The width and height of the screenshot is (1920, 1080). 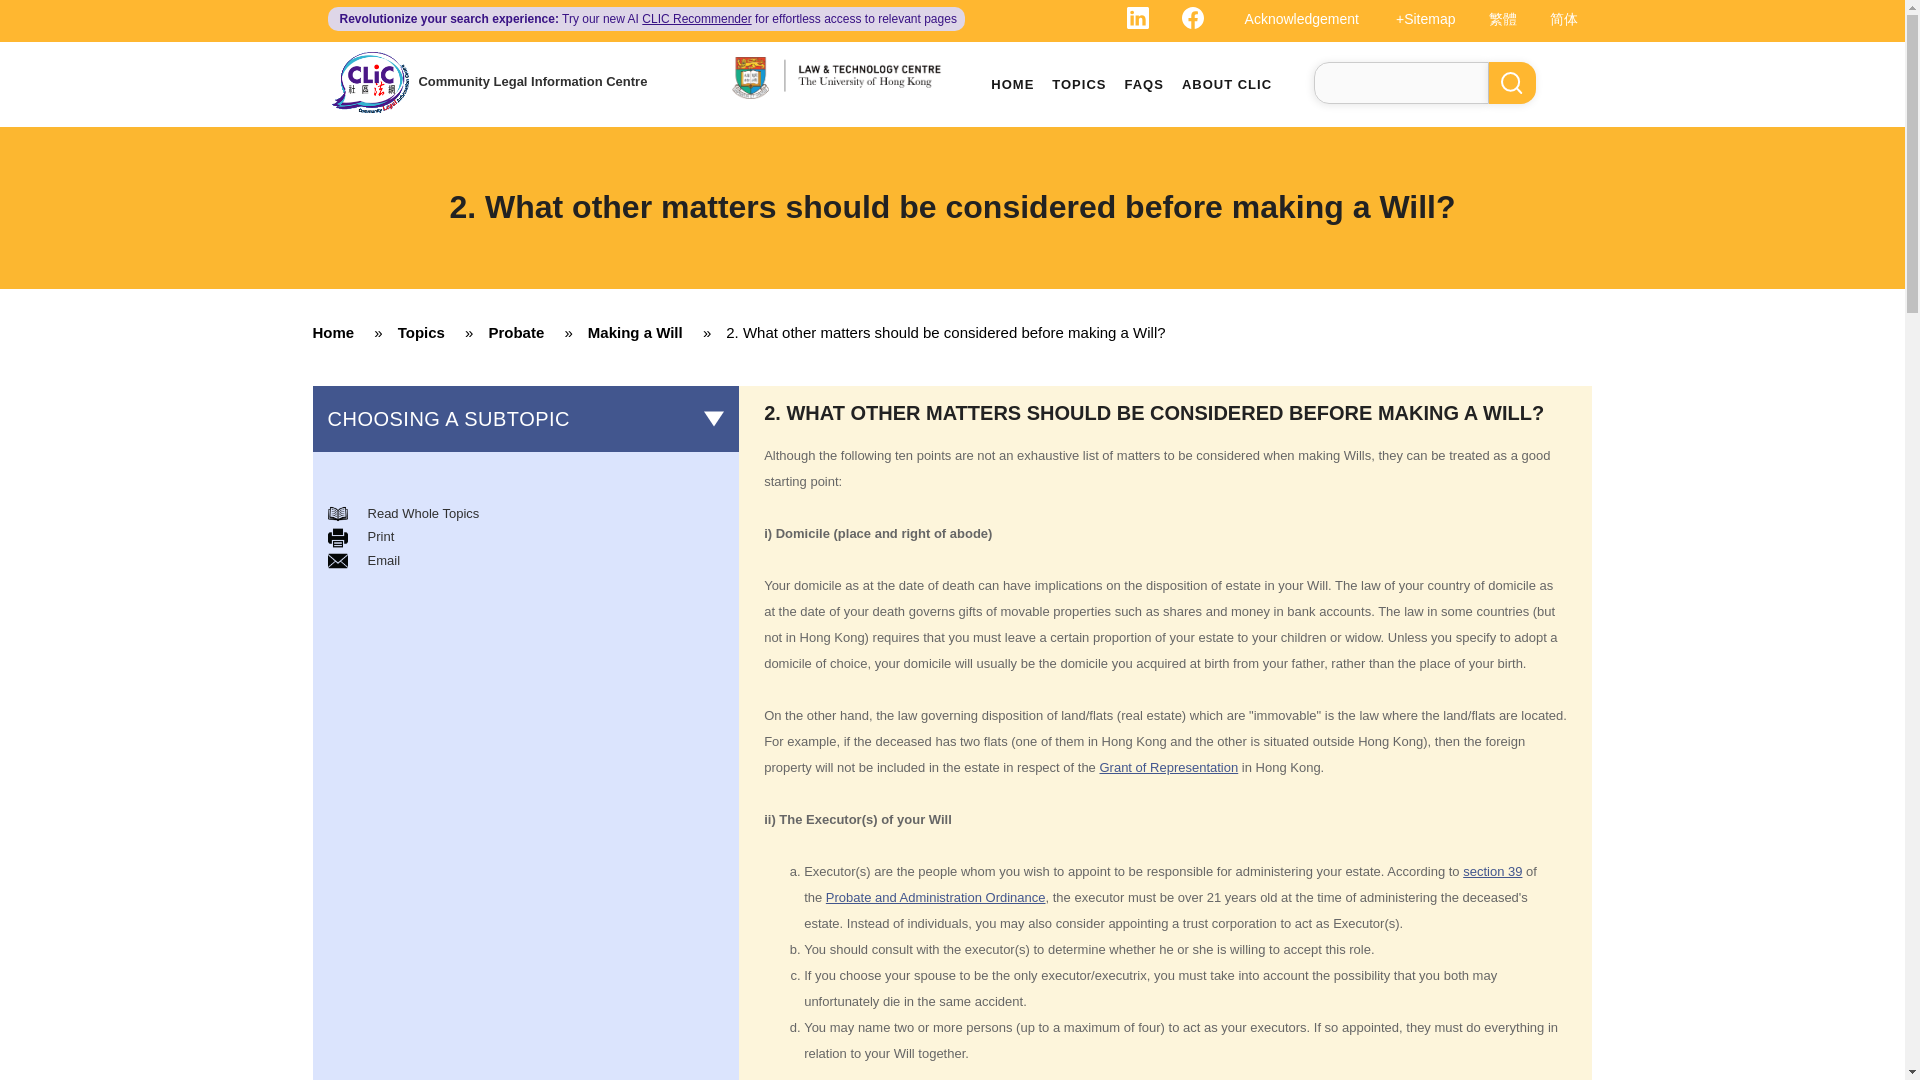 I want to click on ABOUT CLIC, so click(x=1226, y=84).